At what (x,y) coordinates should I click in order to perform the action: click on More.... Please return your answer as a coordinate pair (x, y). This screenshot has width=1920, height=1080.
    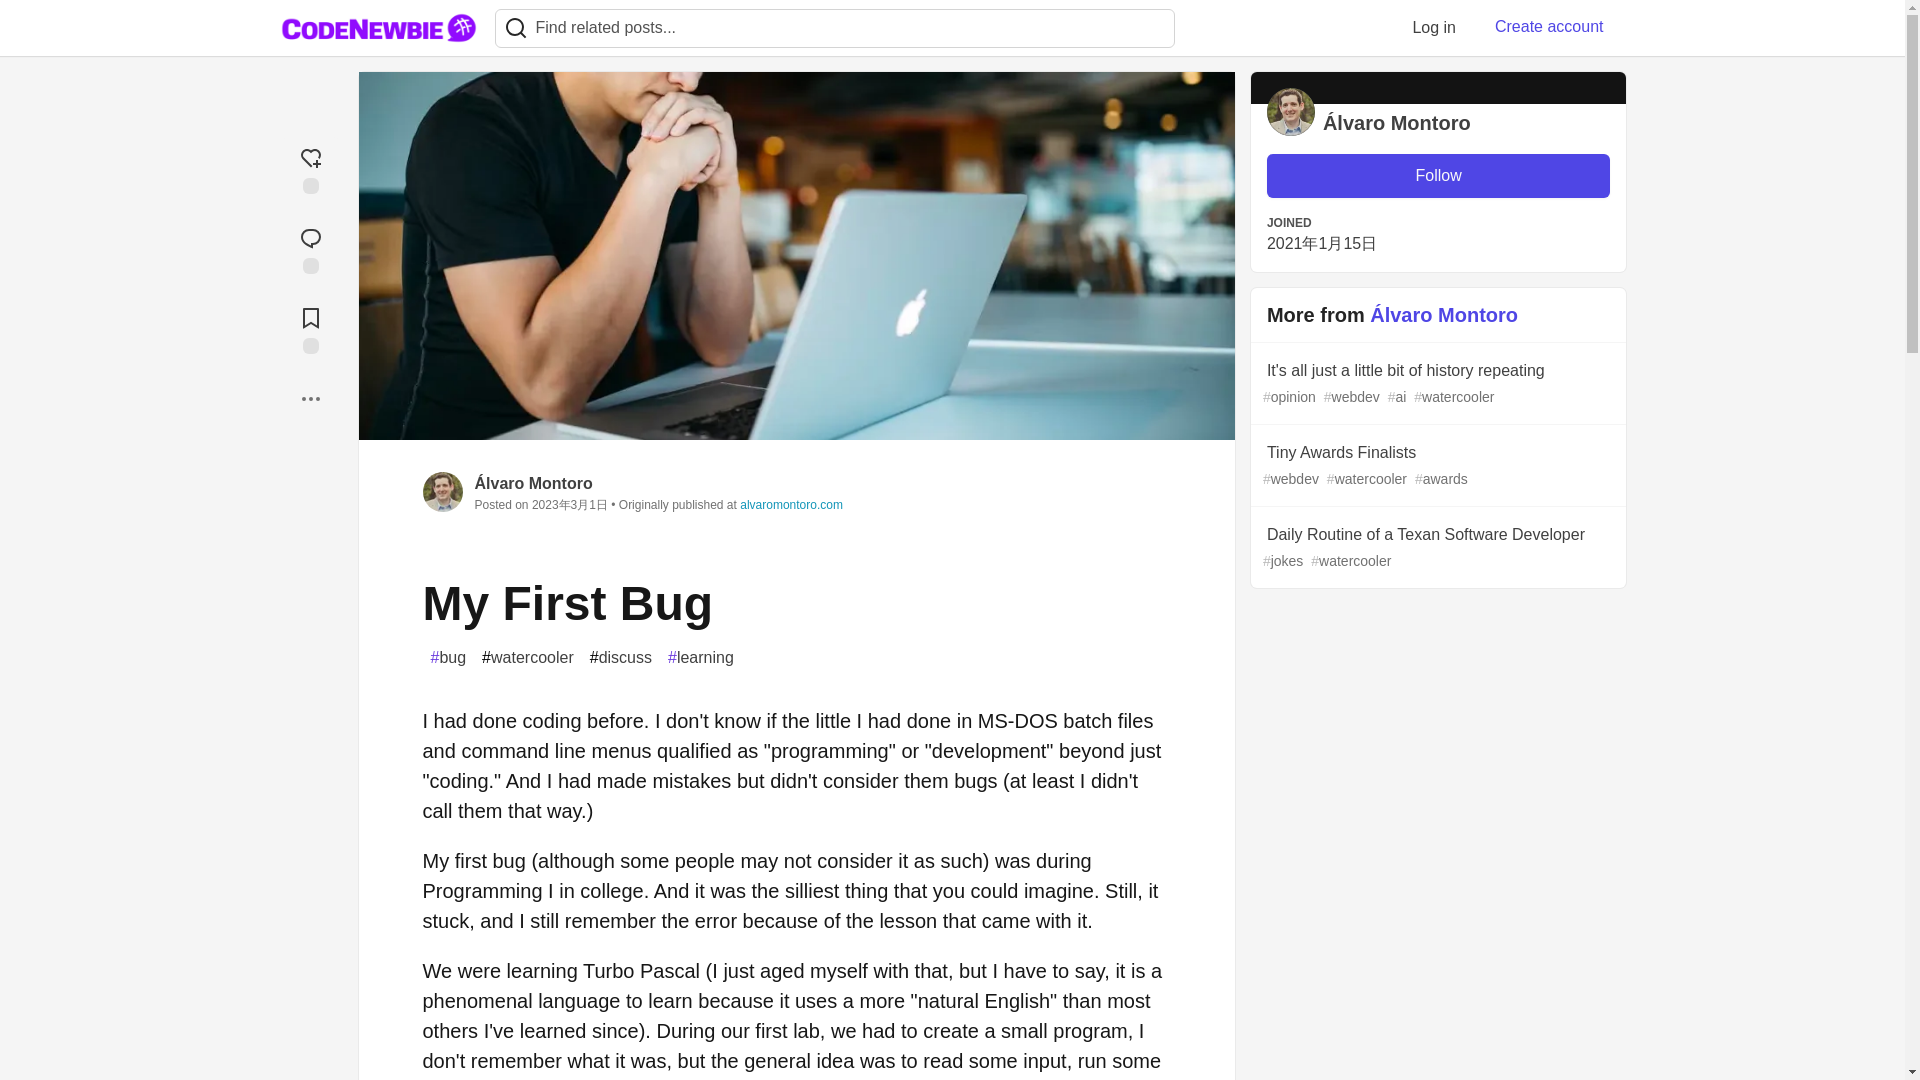
    Looking at the image, I should click on (310, 398).